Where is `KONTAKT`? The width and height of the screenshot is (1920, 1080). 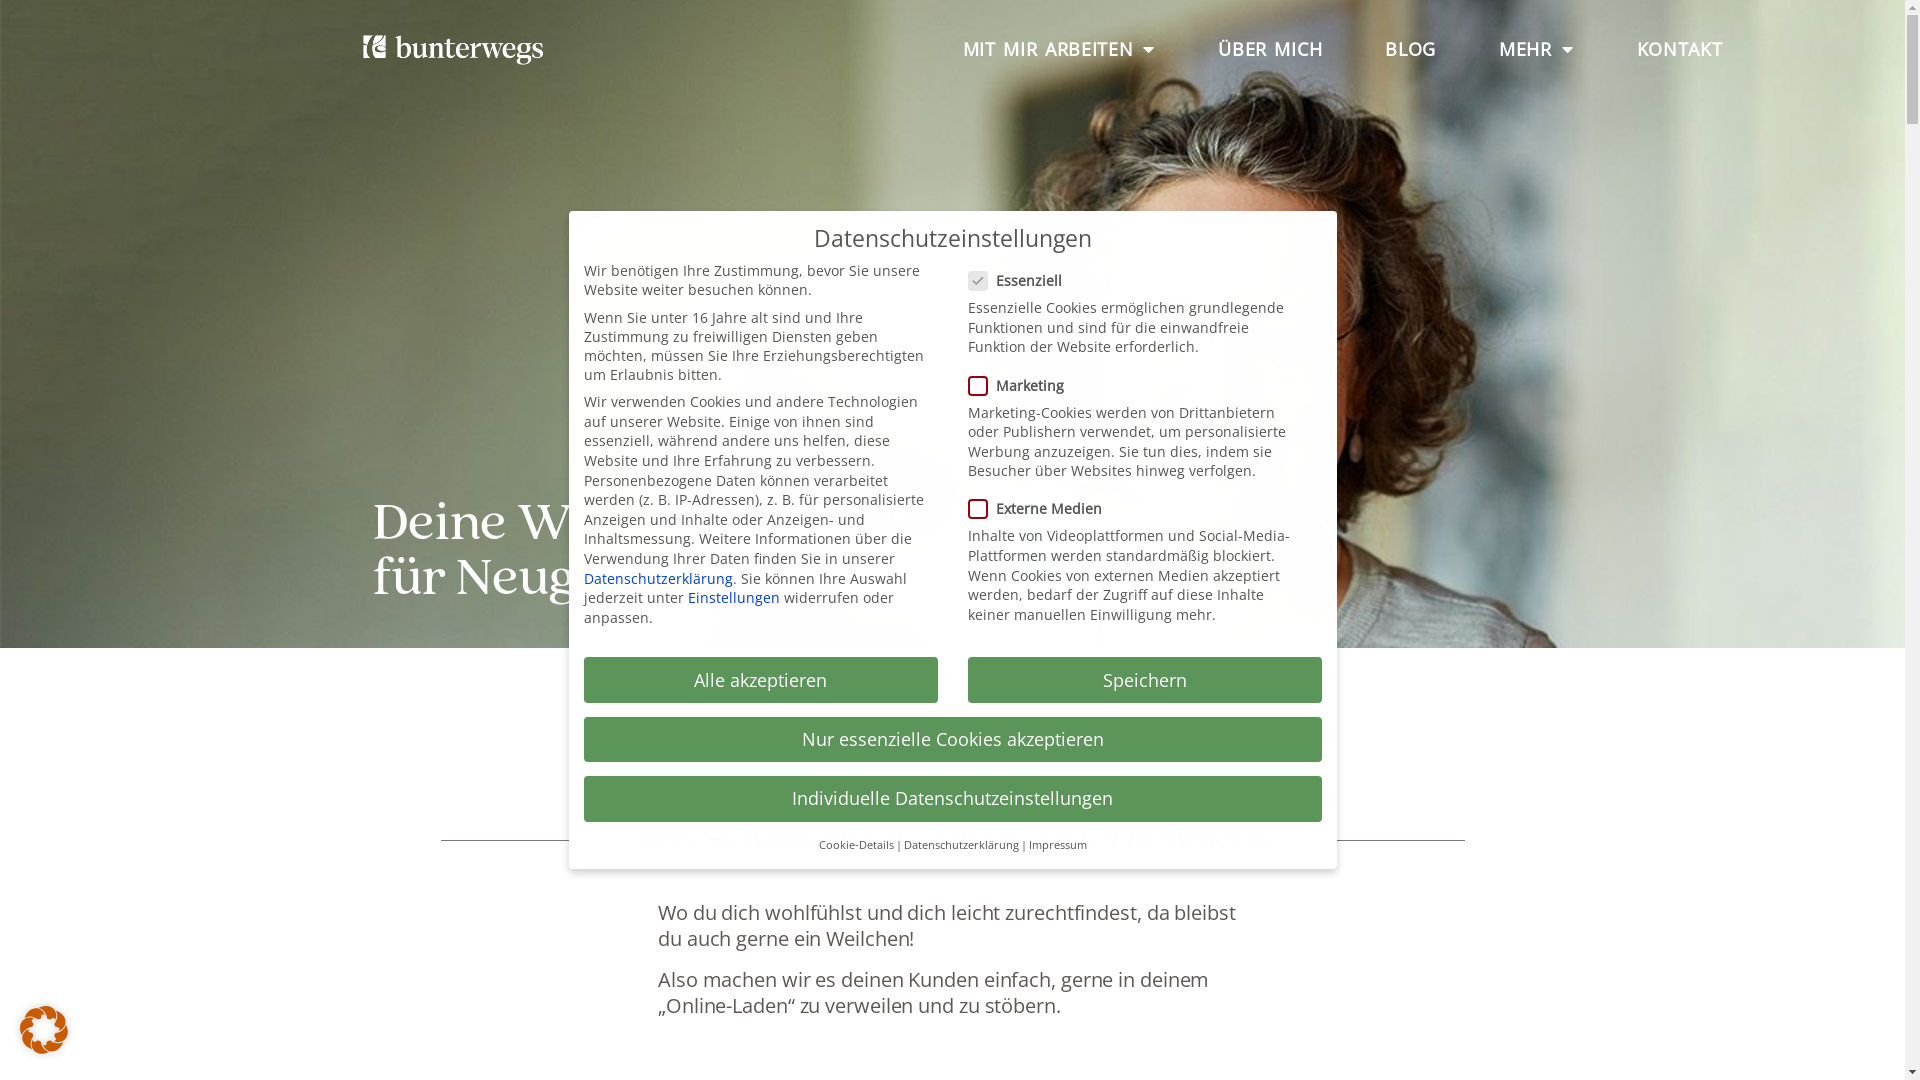 KONTAKT is located at coordinates (1680, 48).